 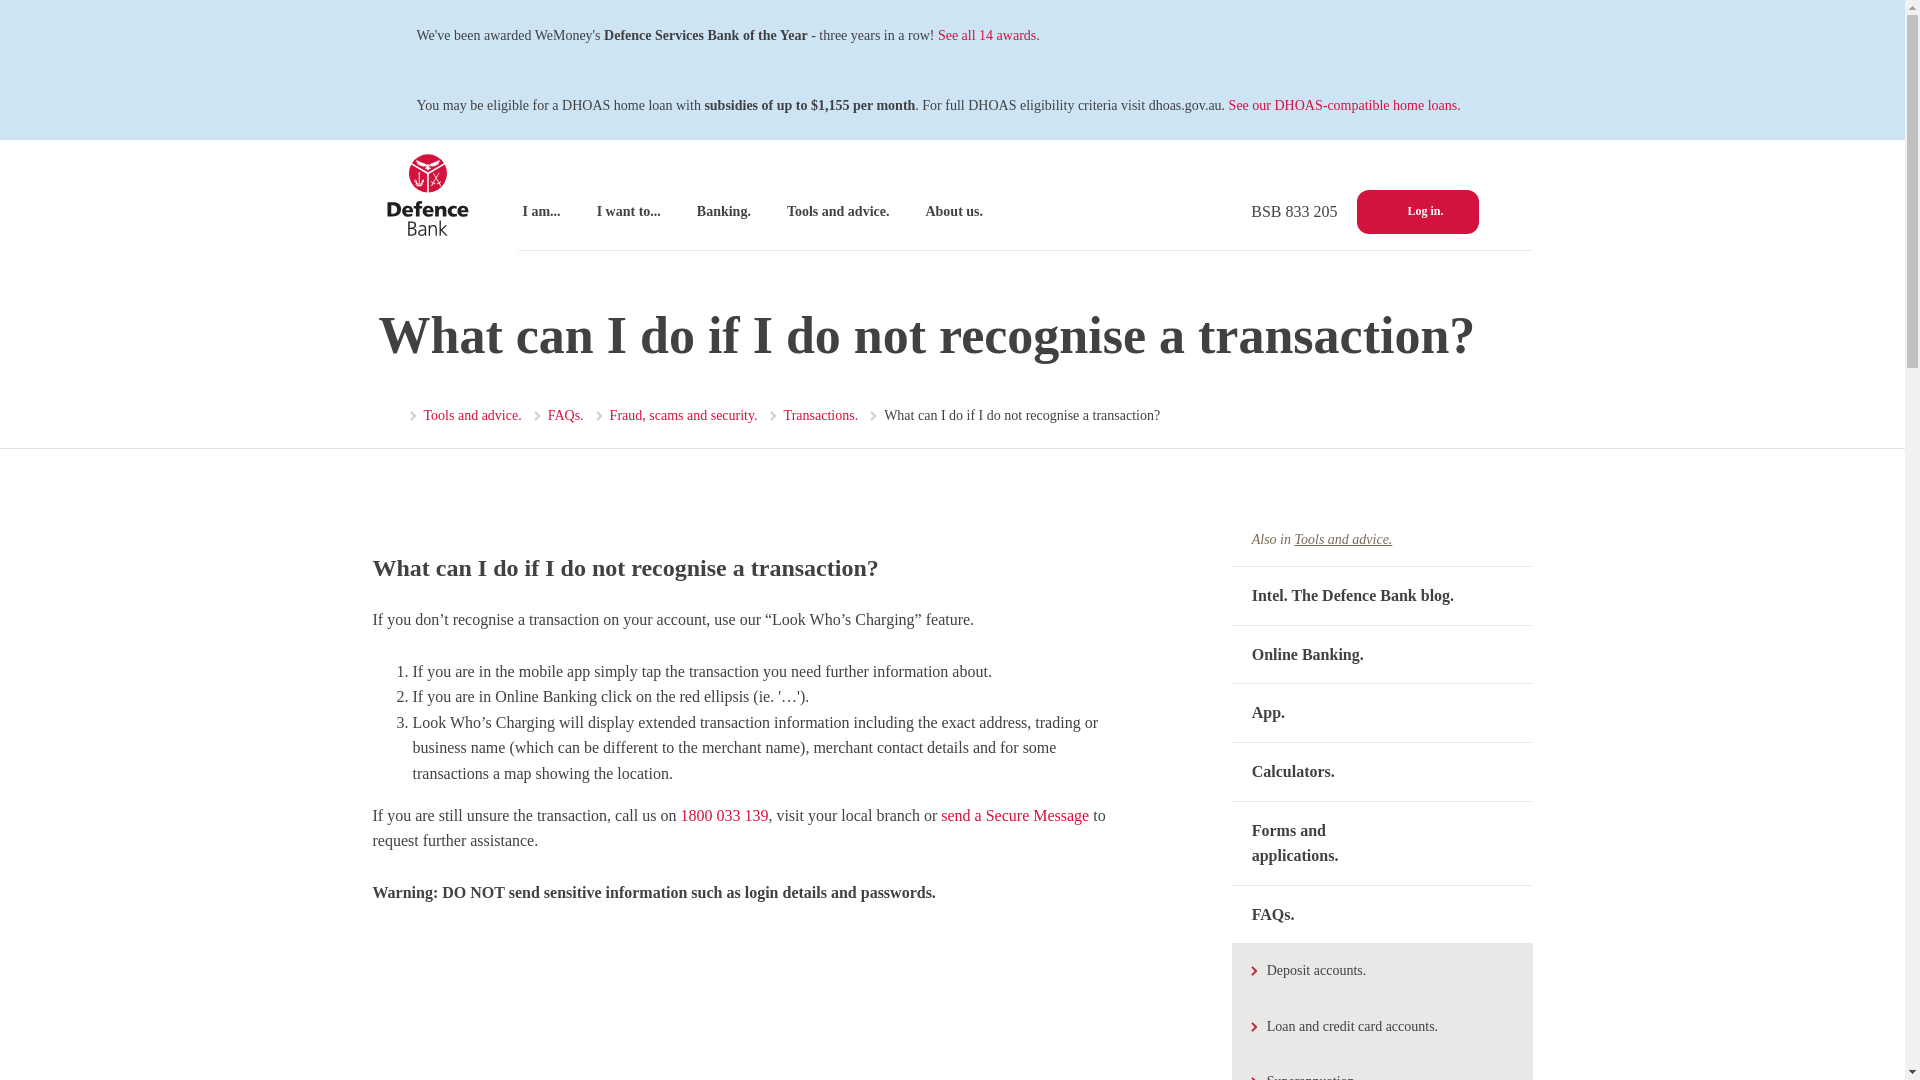 I want to click on See all 14 awards., so click(x=989, y=36).